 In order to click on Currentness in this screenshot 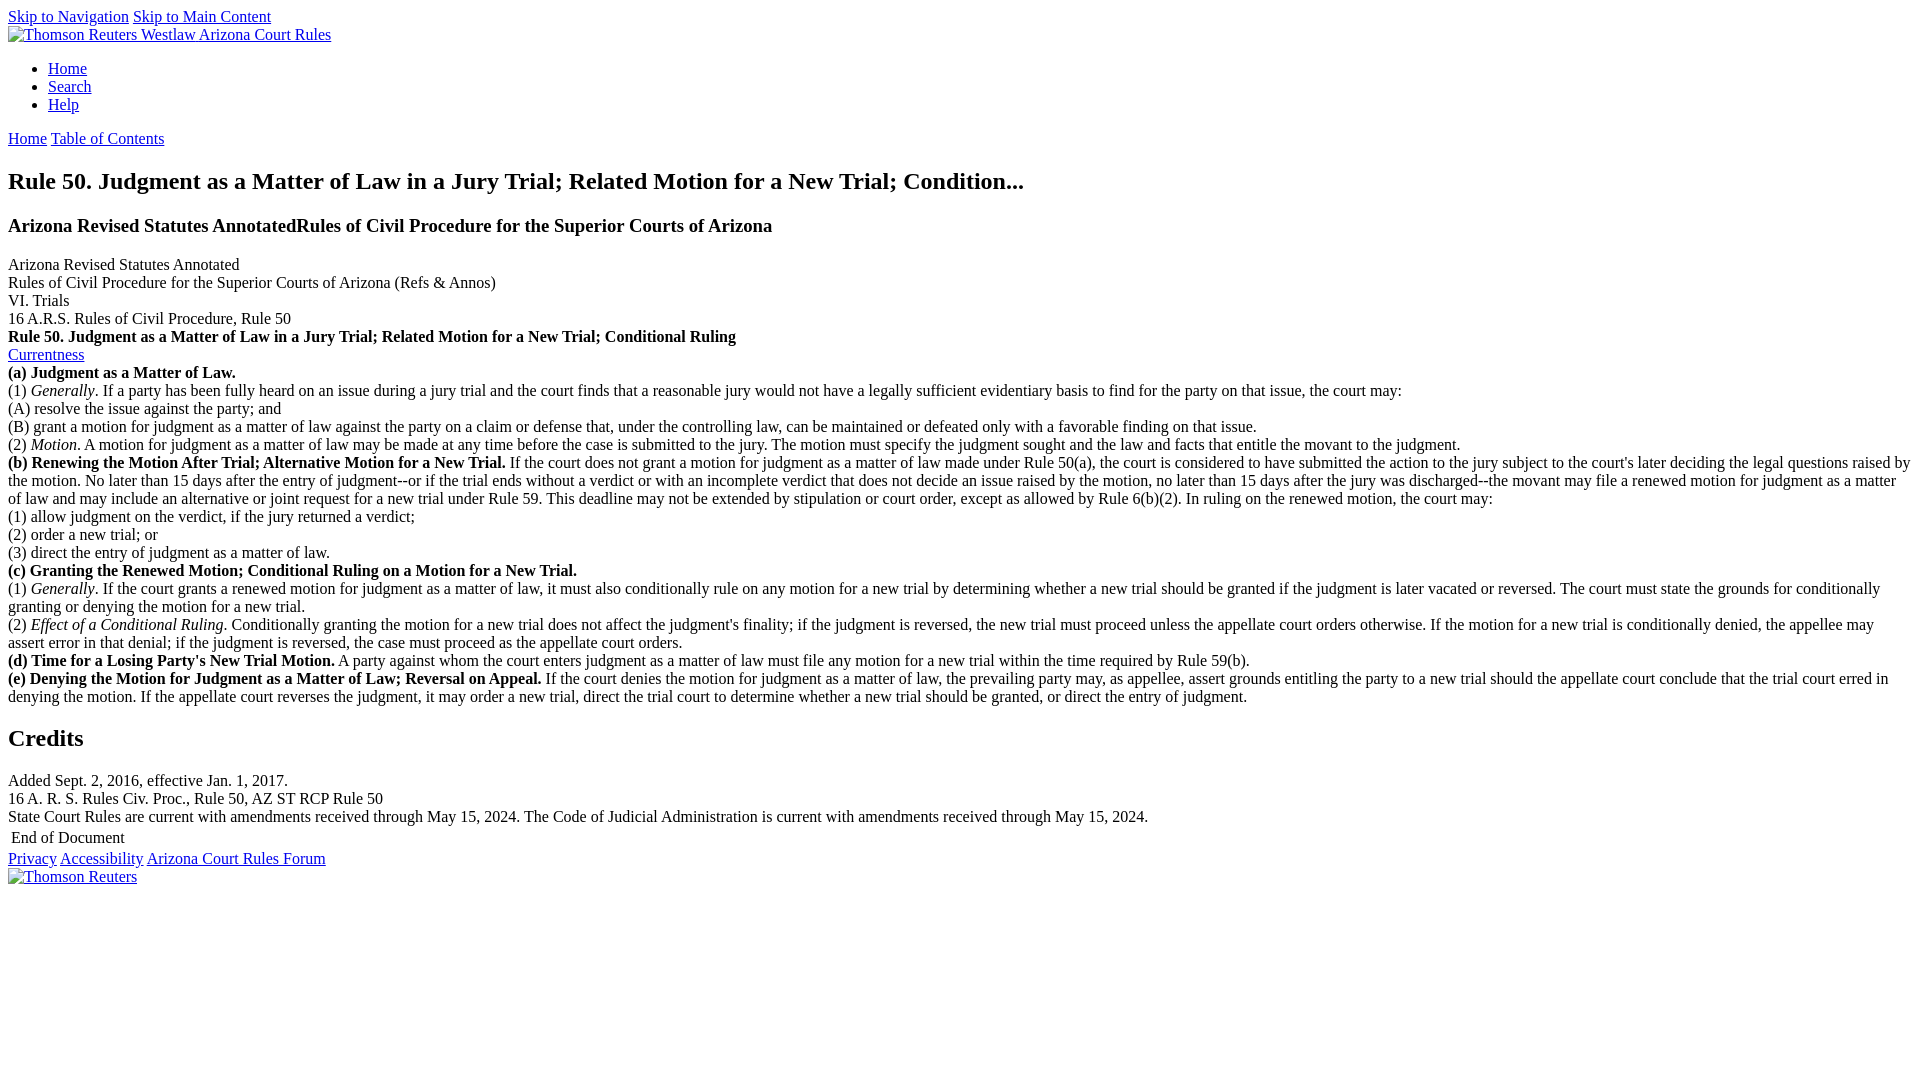, I will do `click(46, 354)`.